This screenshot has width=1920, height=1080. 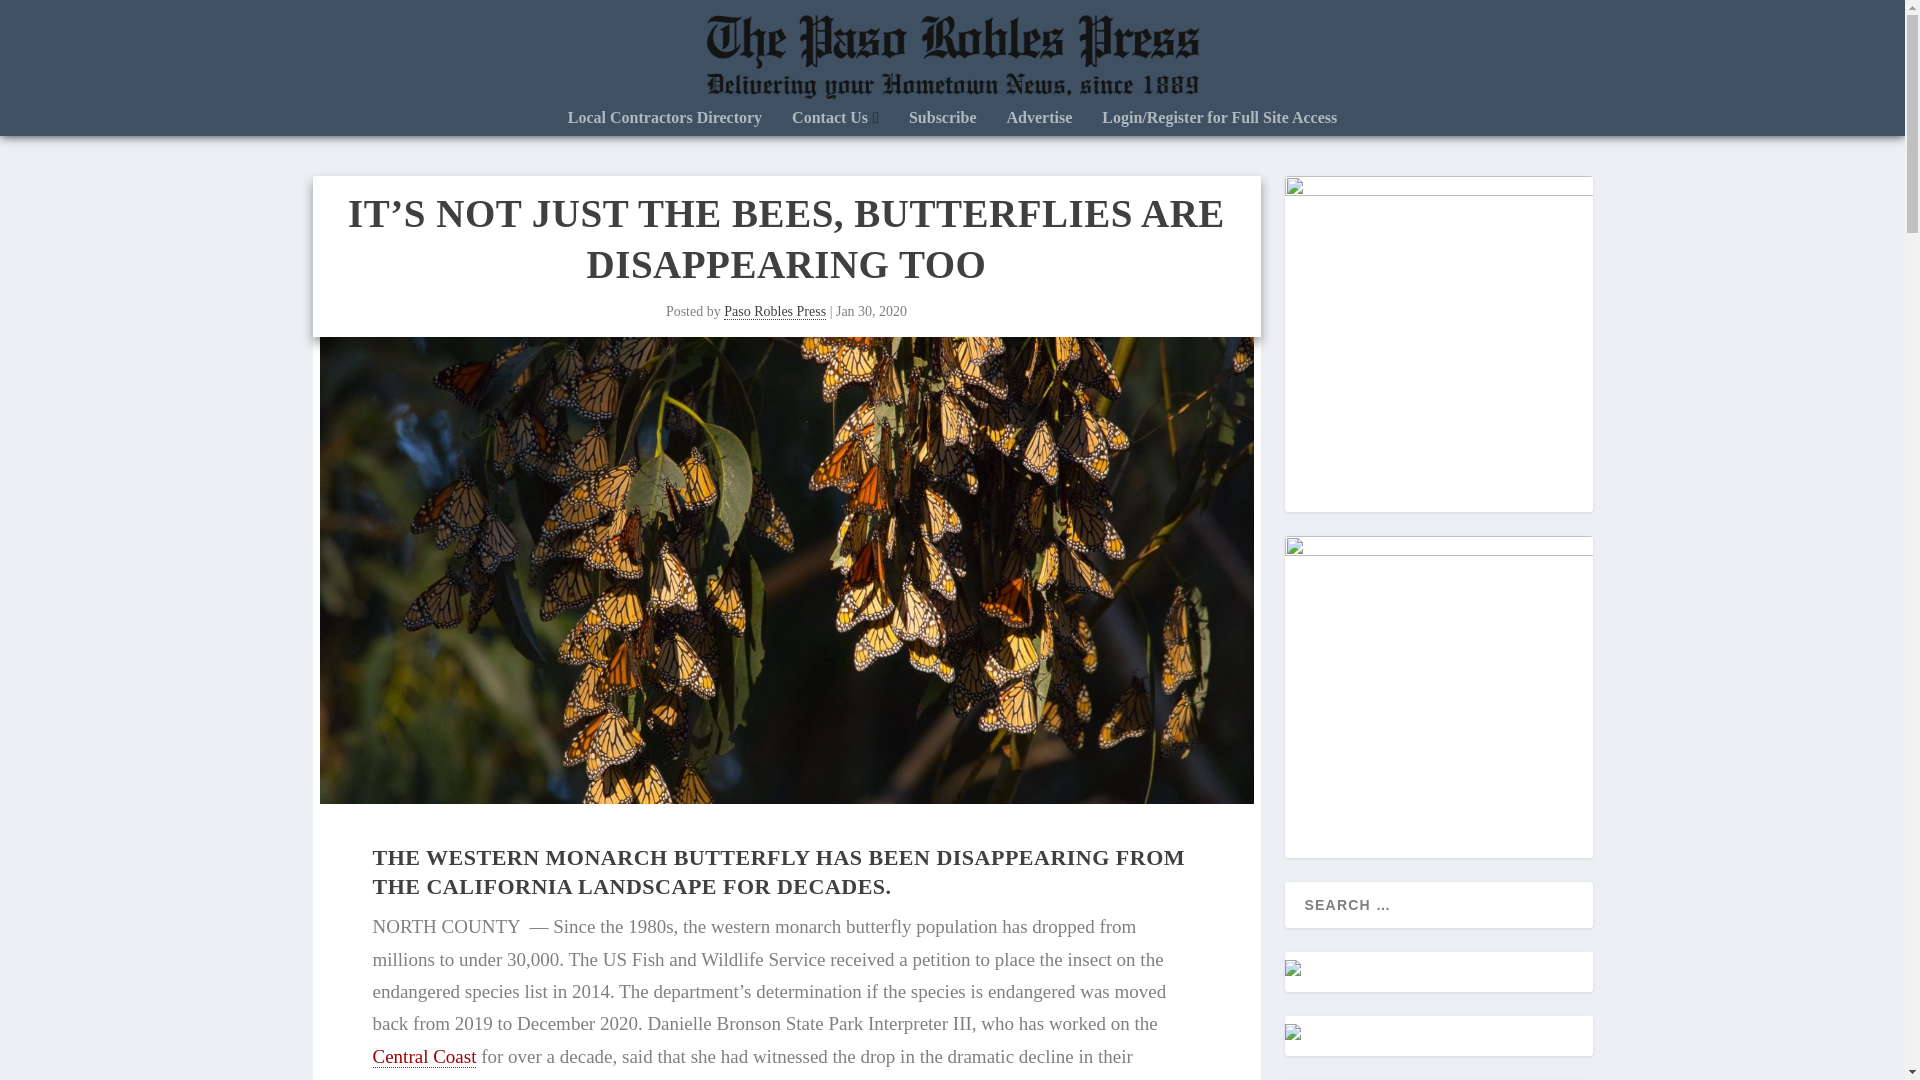 What do you see at coordinates (835, 123) in the screenshot?
I see `Contact Us` at bounding box center [835, 123].